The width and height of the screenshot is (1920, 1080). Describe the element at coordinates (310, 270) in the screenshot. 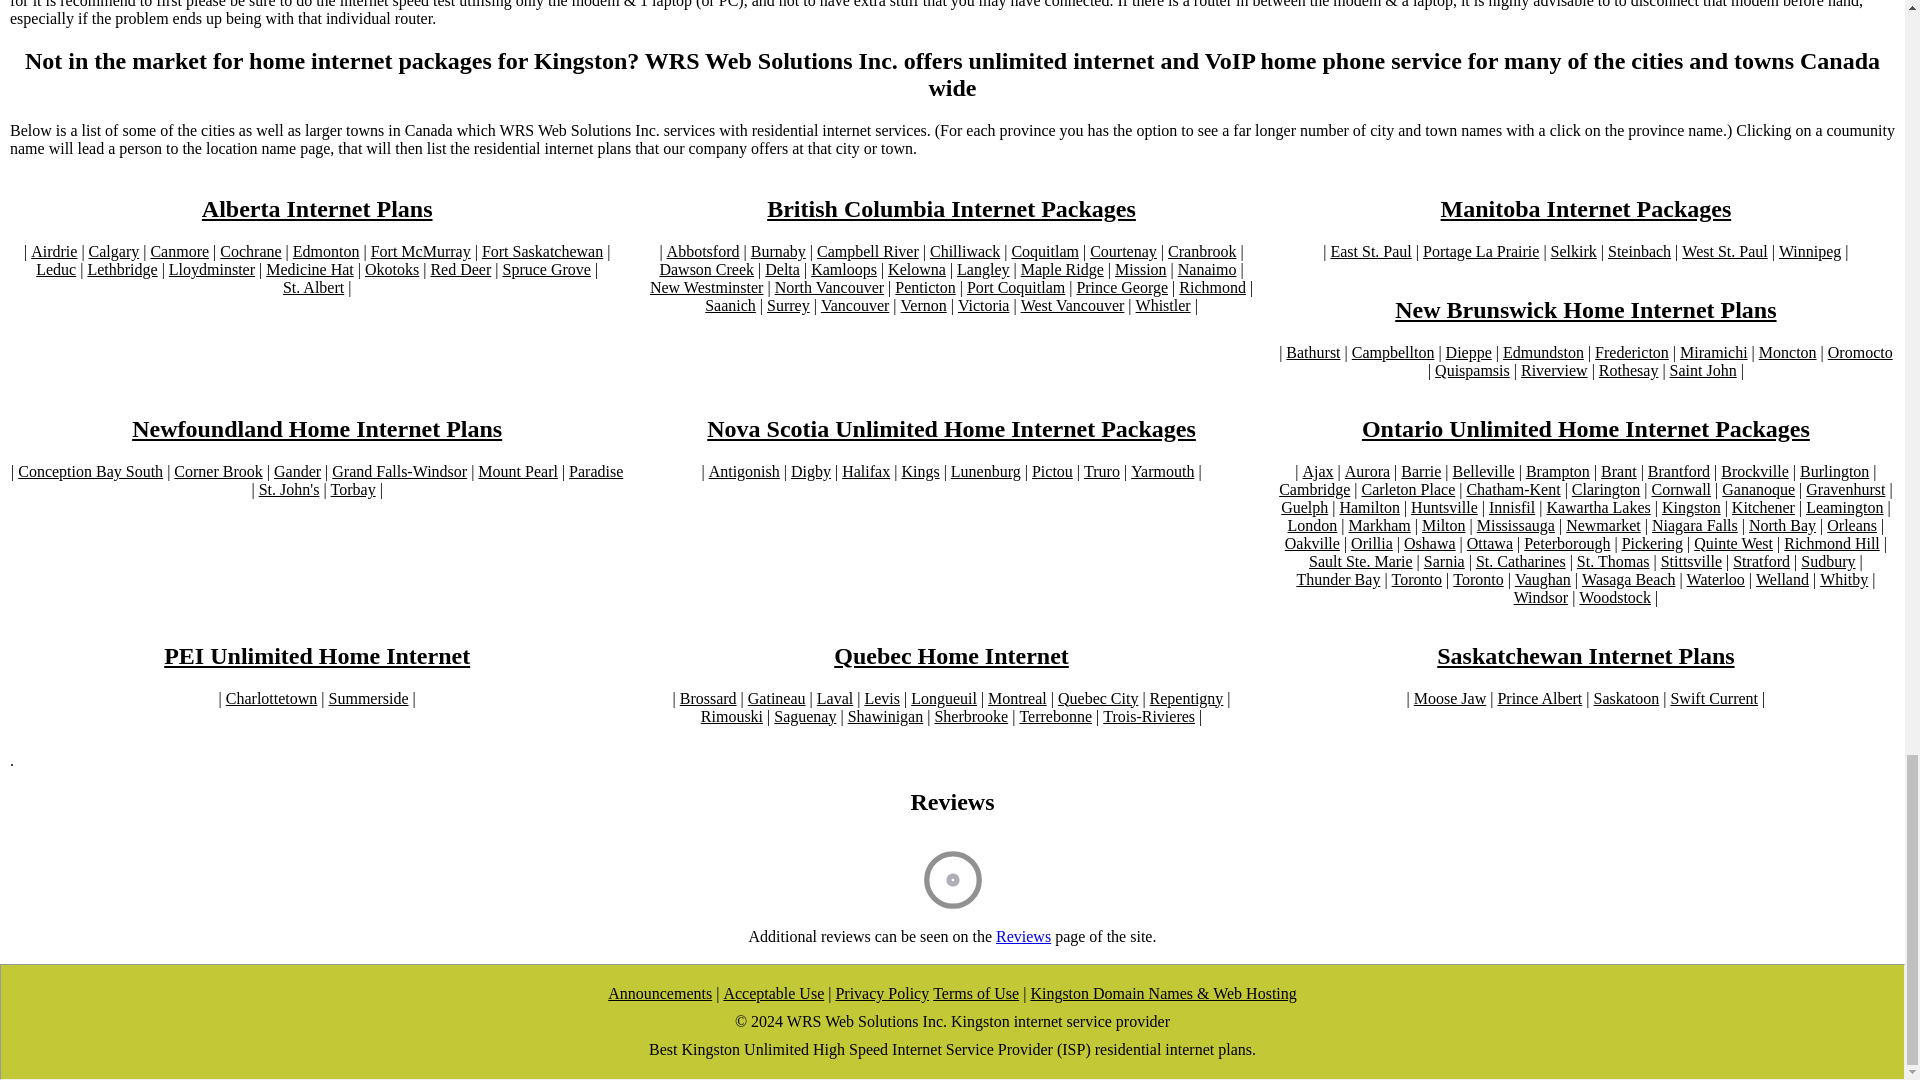

I see `Medicine Hat` at that location.